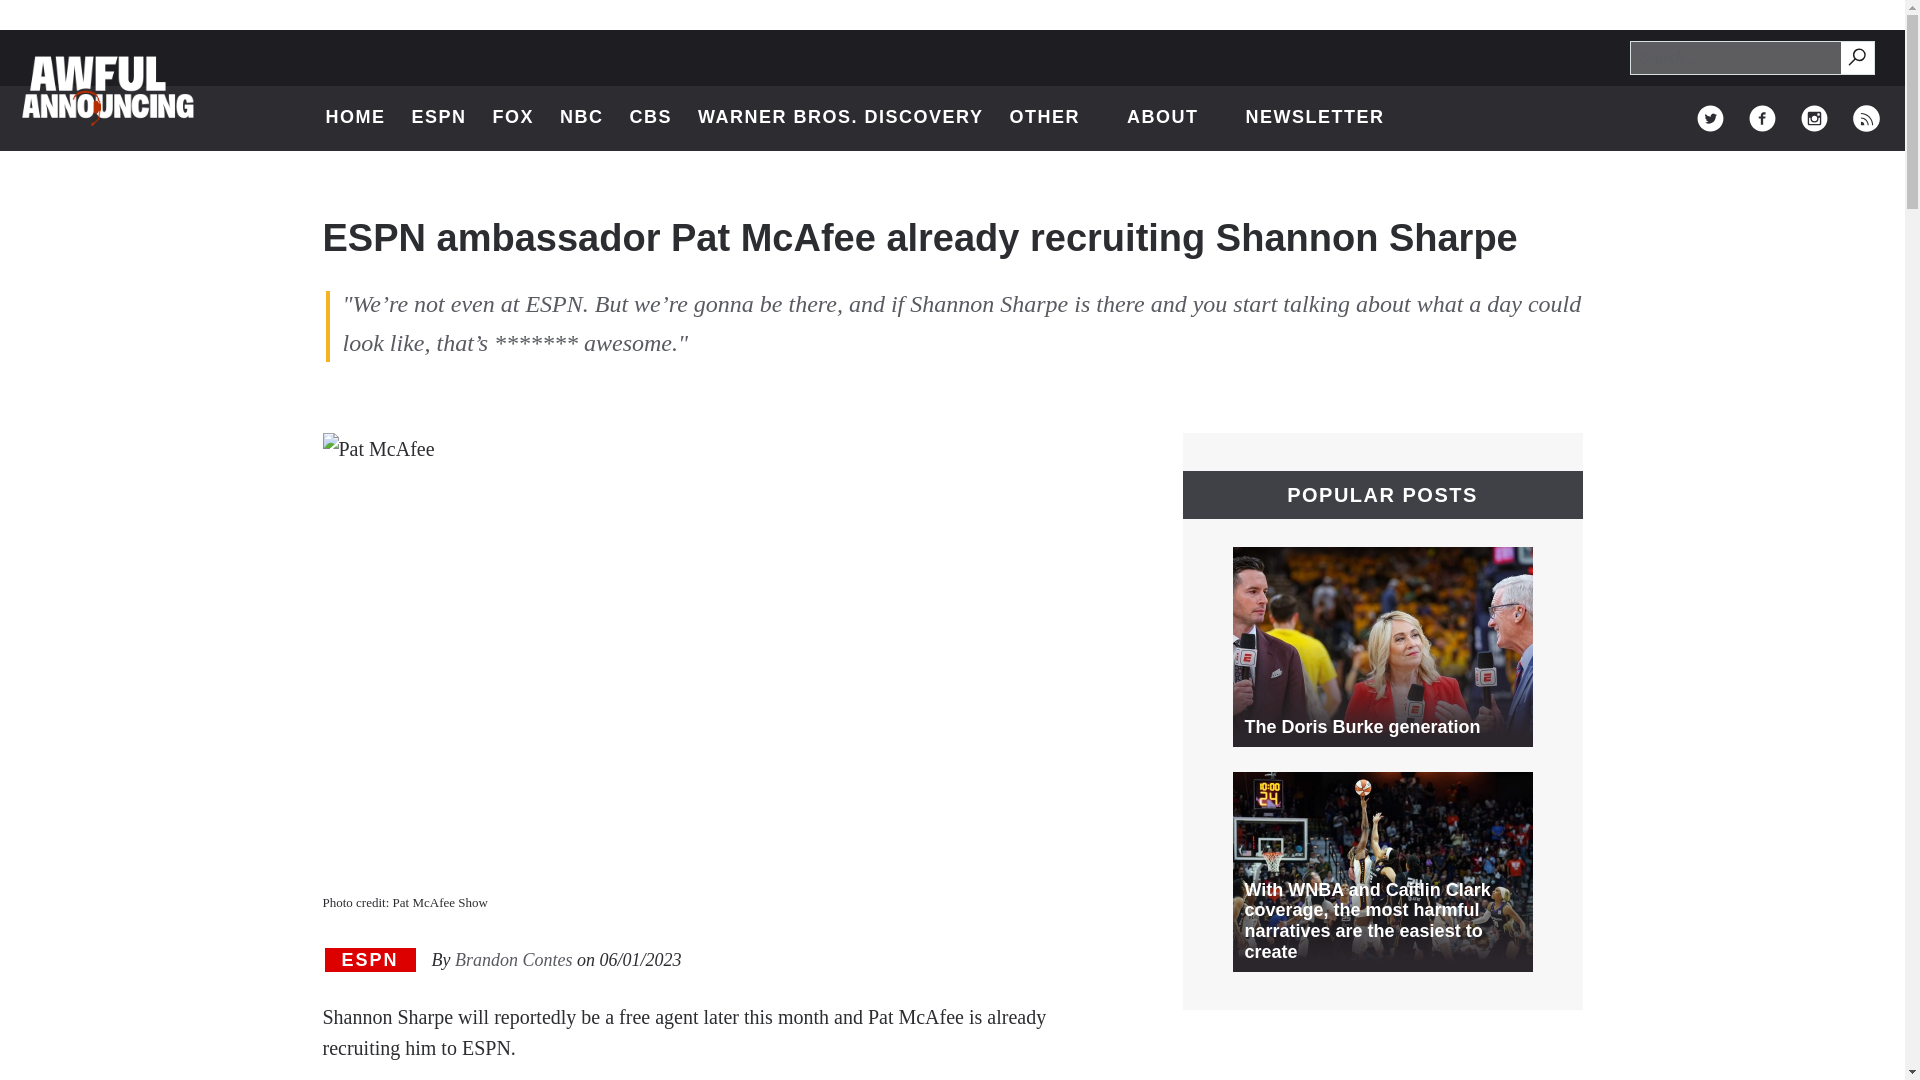 This screenshot has width=1920, height=1080. I want to click on FOX, so click(514, 118).